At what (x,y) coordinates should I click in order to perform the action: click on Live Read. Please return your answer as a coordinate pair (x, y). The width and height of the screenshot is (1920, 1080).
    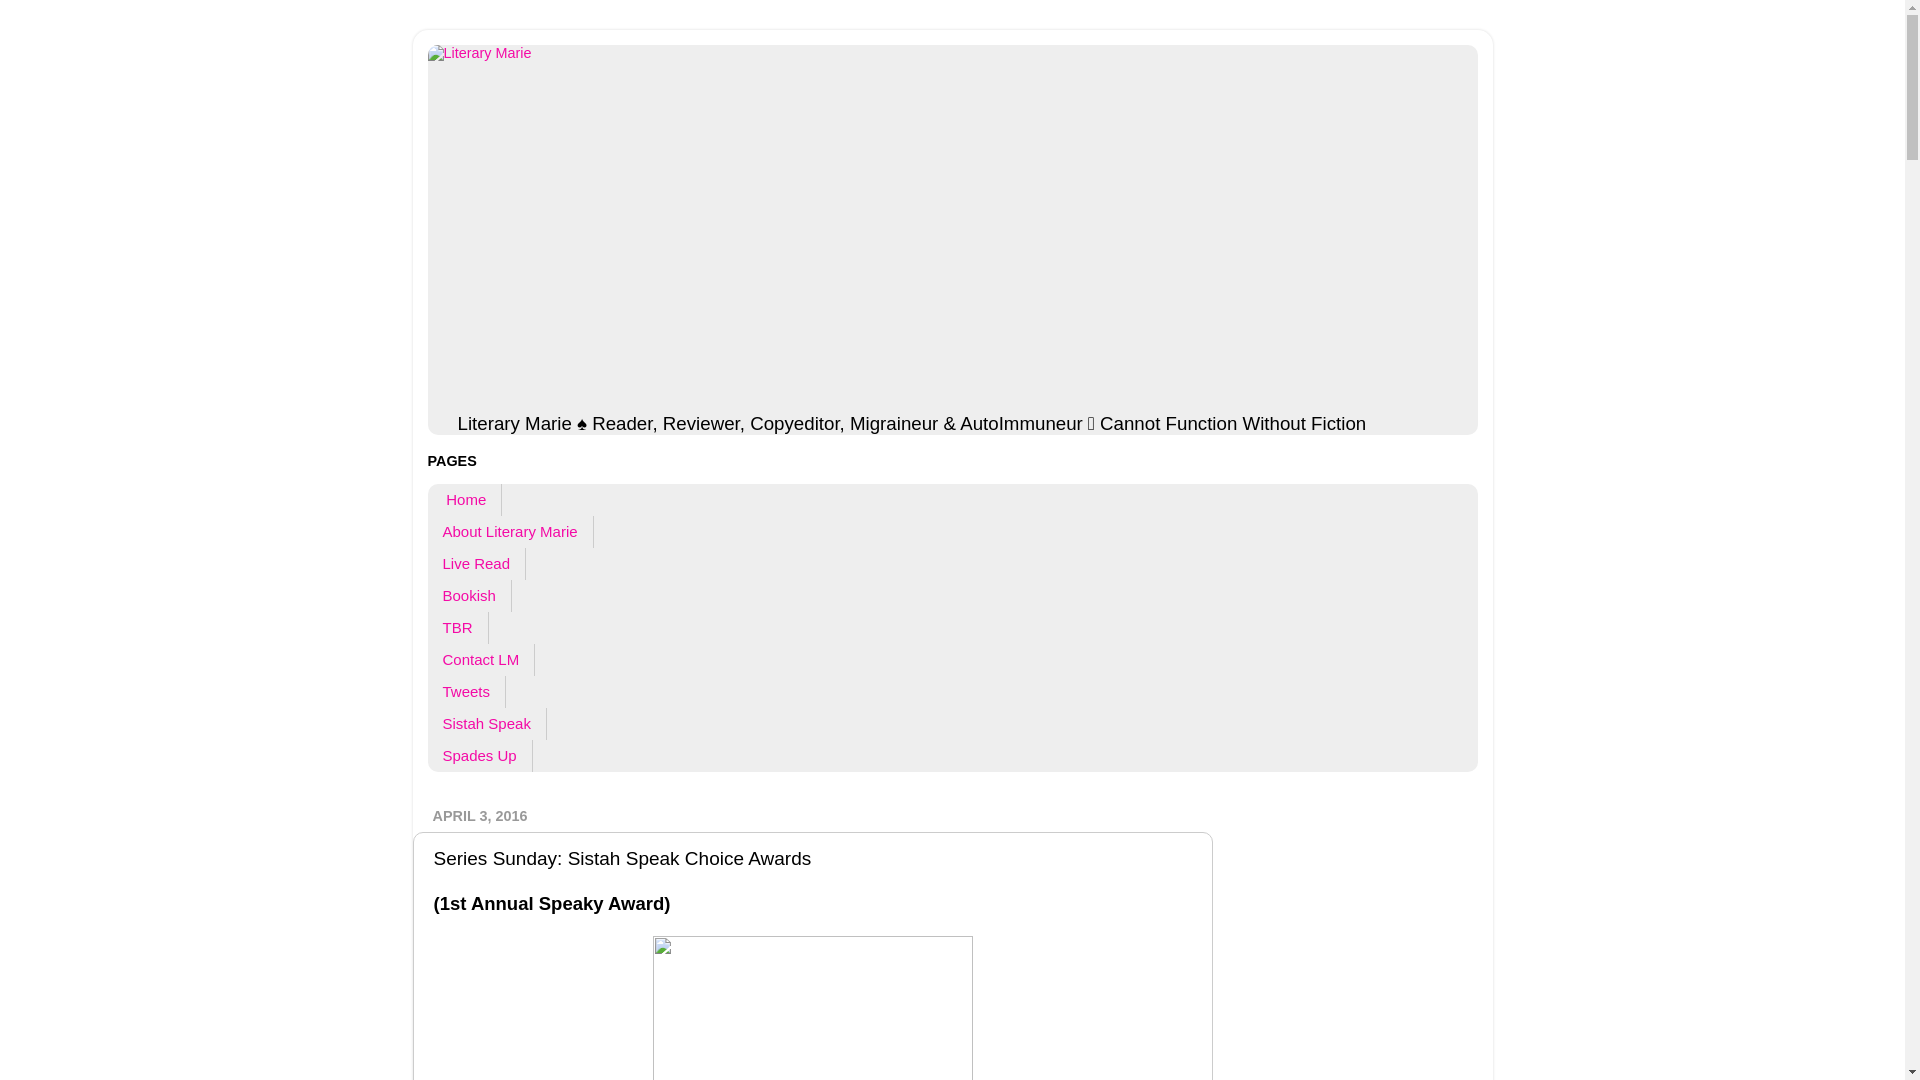
    Looking at the image, I should click on (477, 563).